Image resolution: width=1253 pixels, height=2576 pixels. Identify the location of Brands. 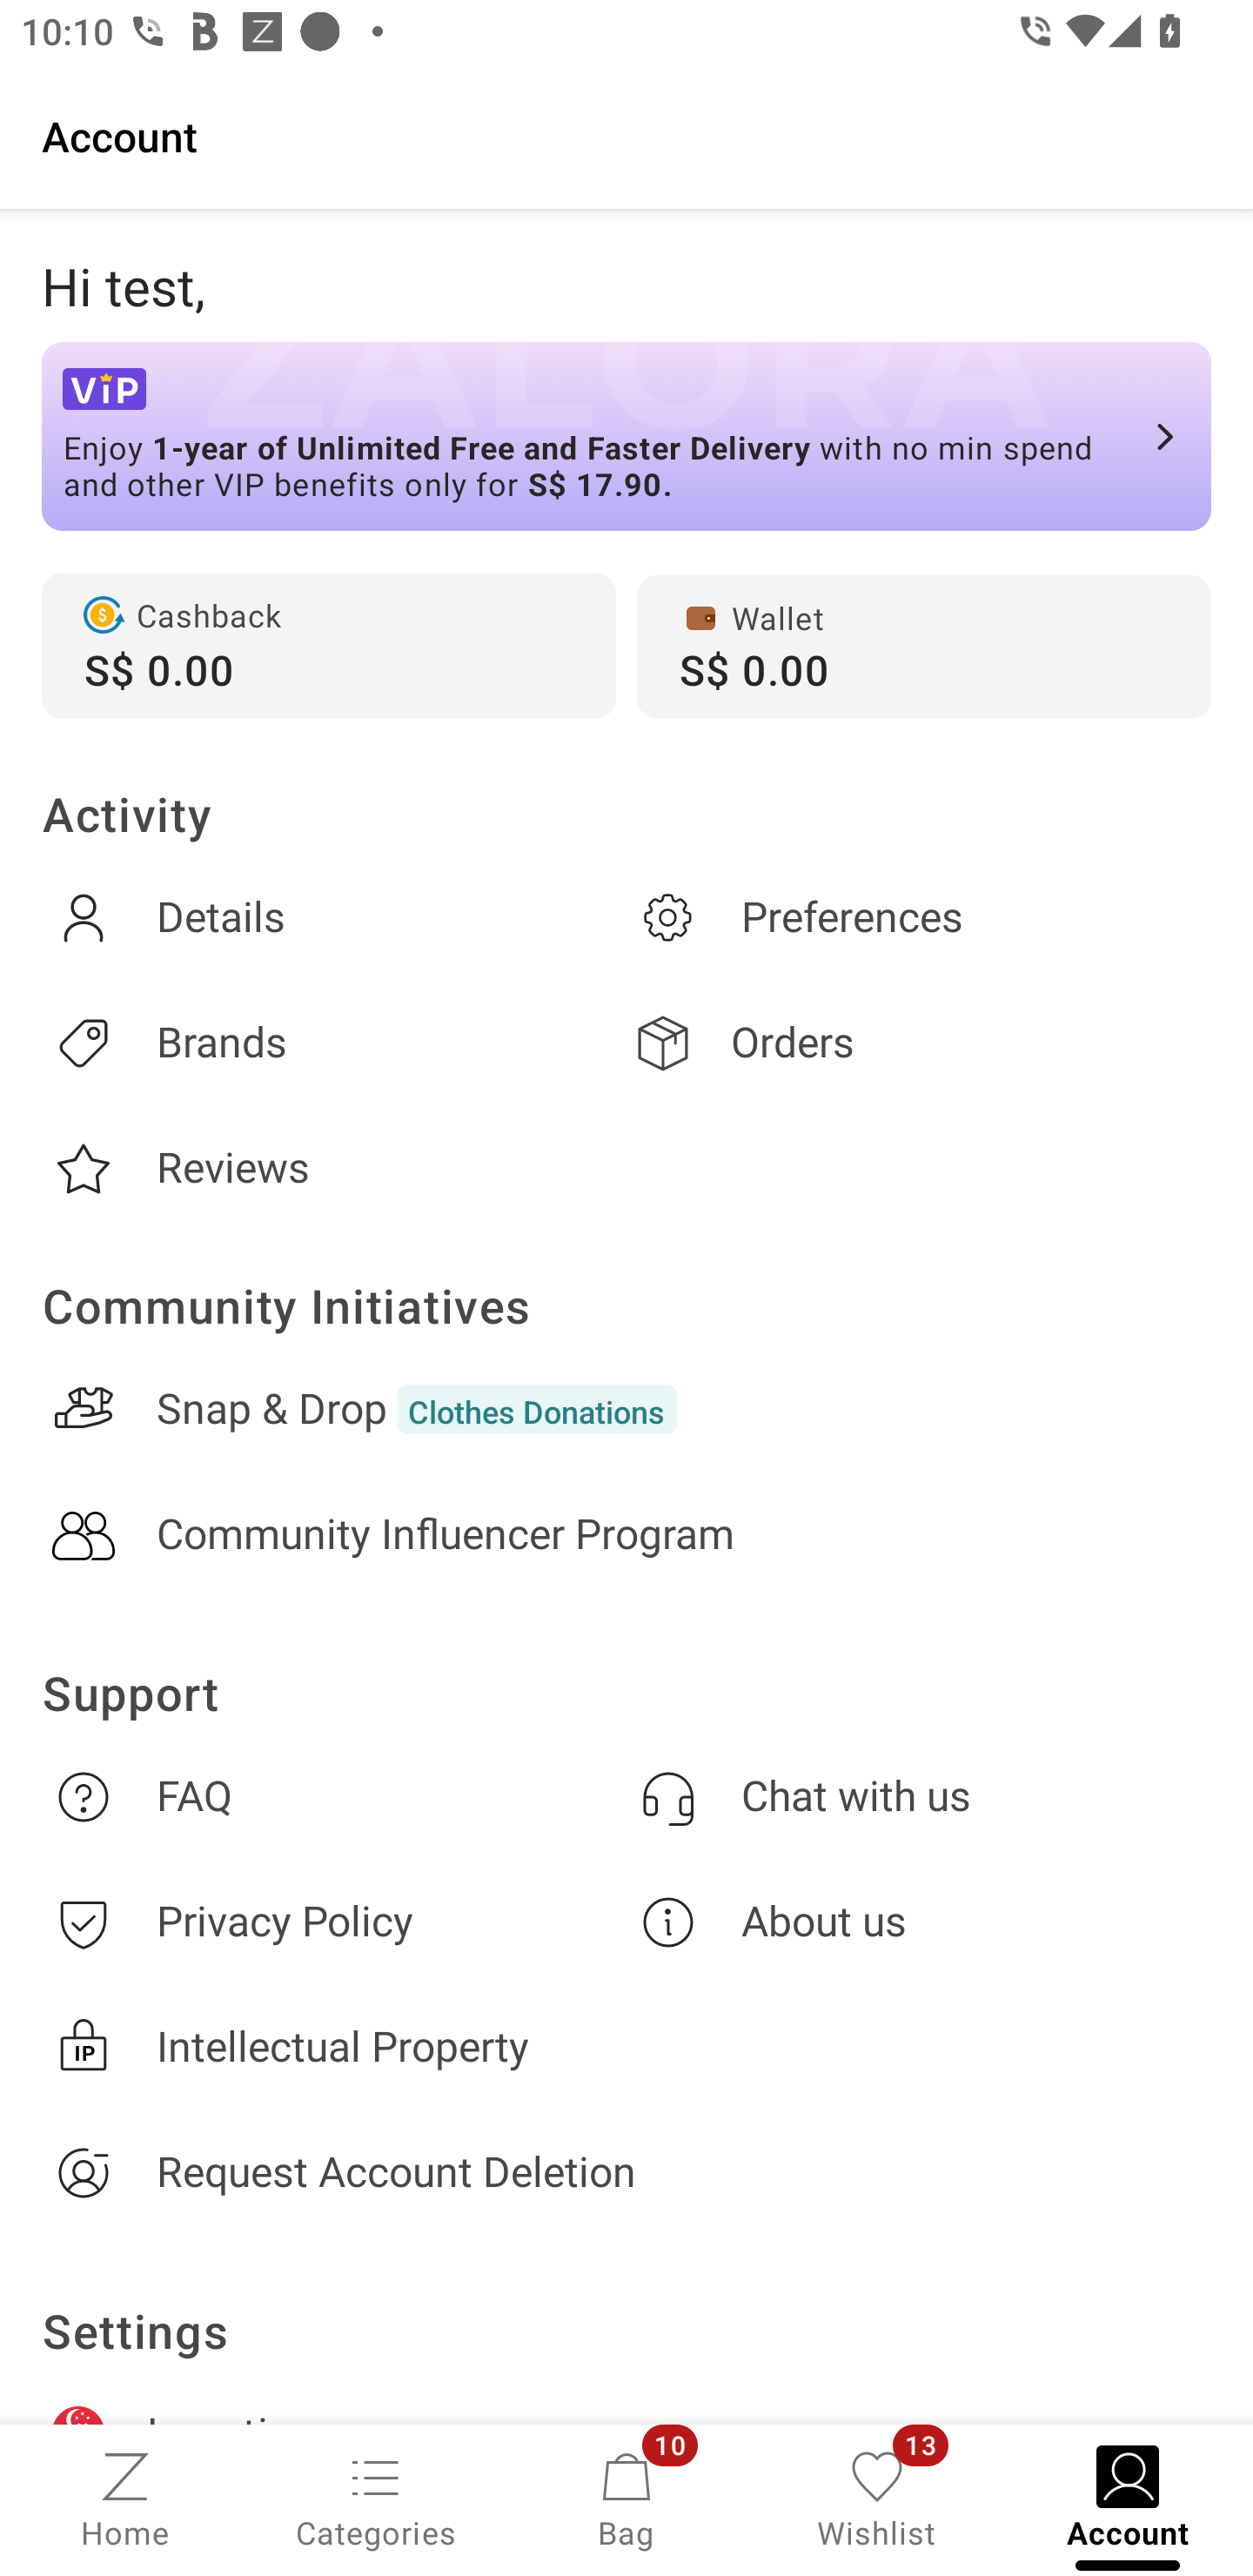
(334, 1043).